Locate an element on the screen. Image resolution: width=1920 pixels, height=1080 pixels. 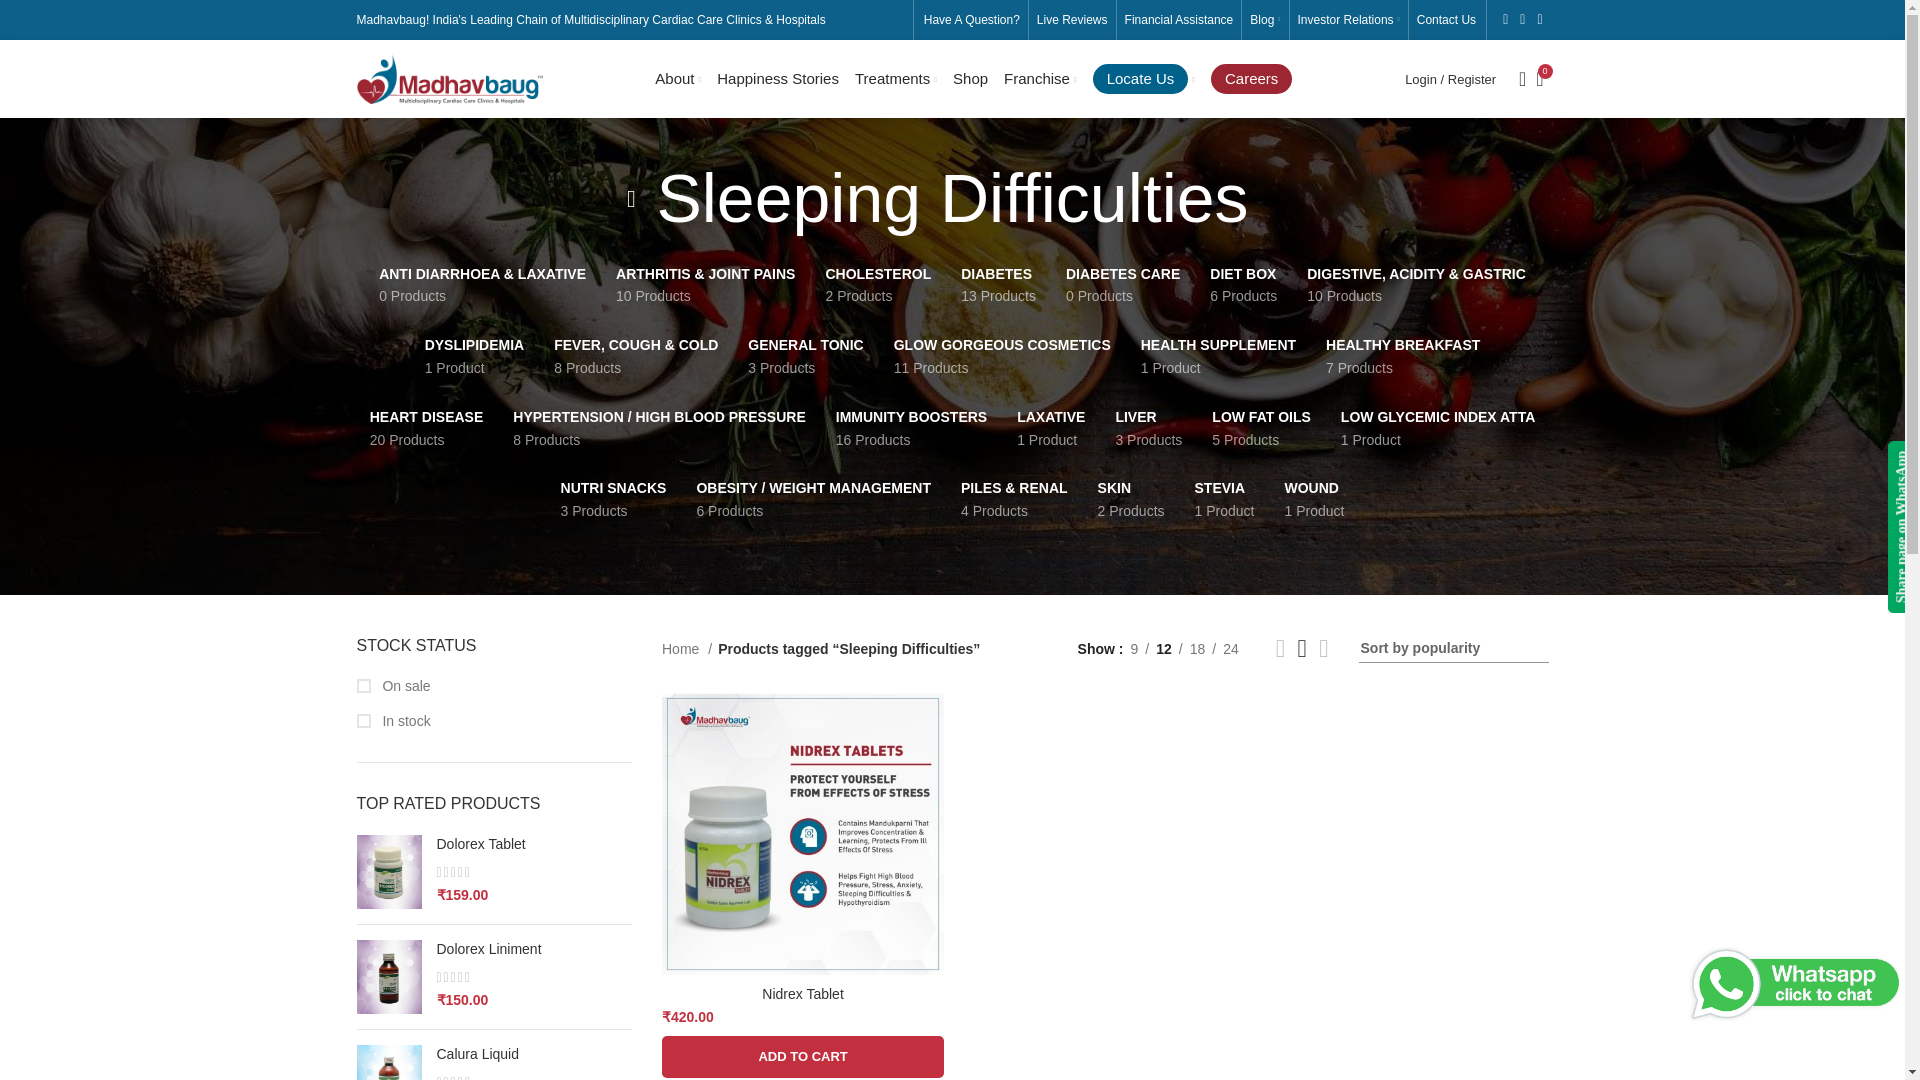
My account is located at coordinates (1450, 79).